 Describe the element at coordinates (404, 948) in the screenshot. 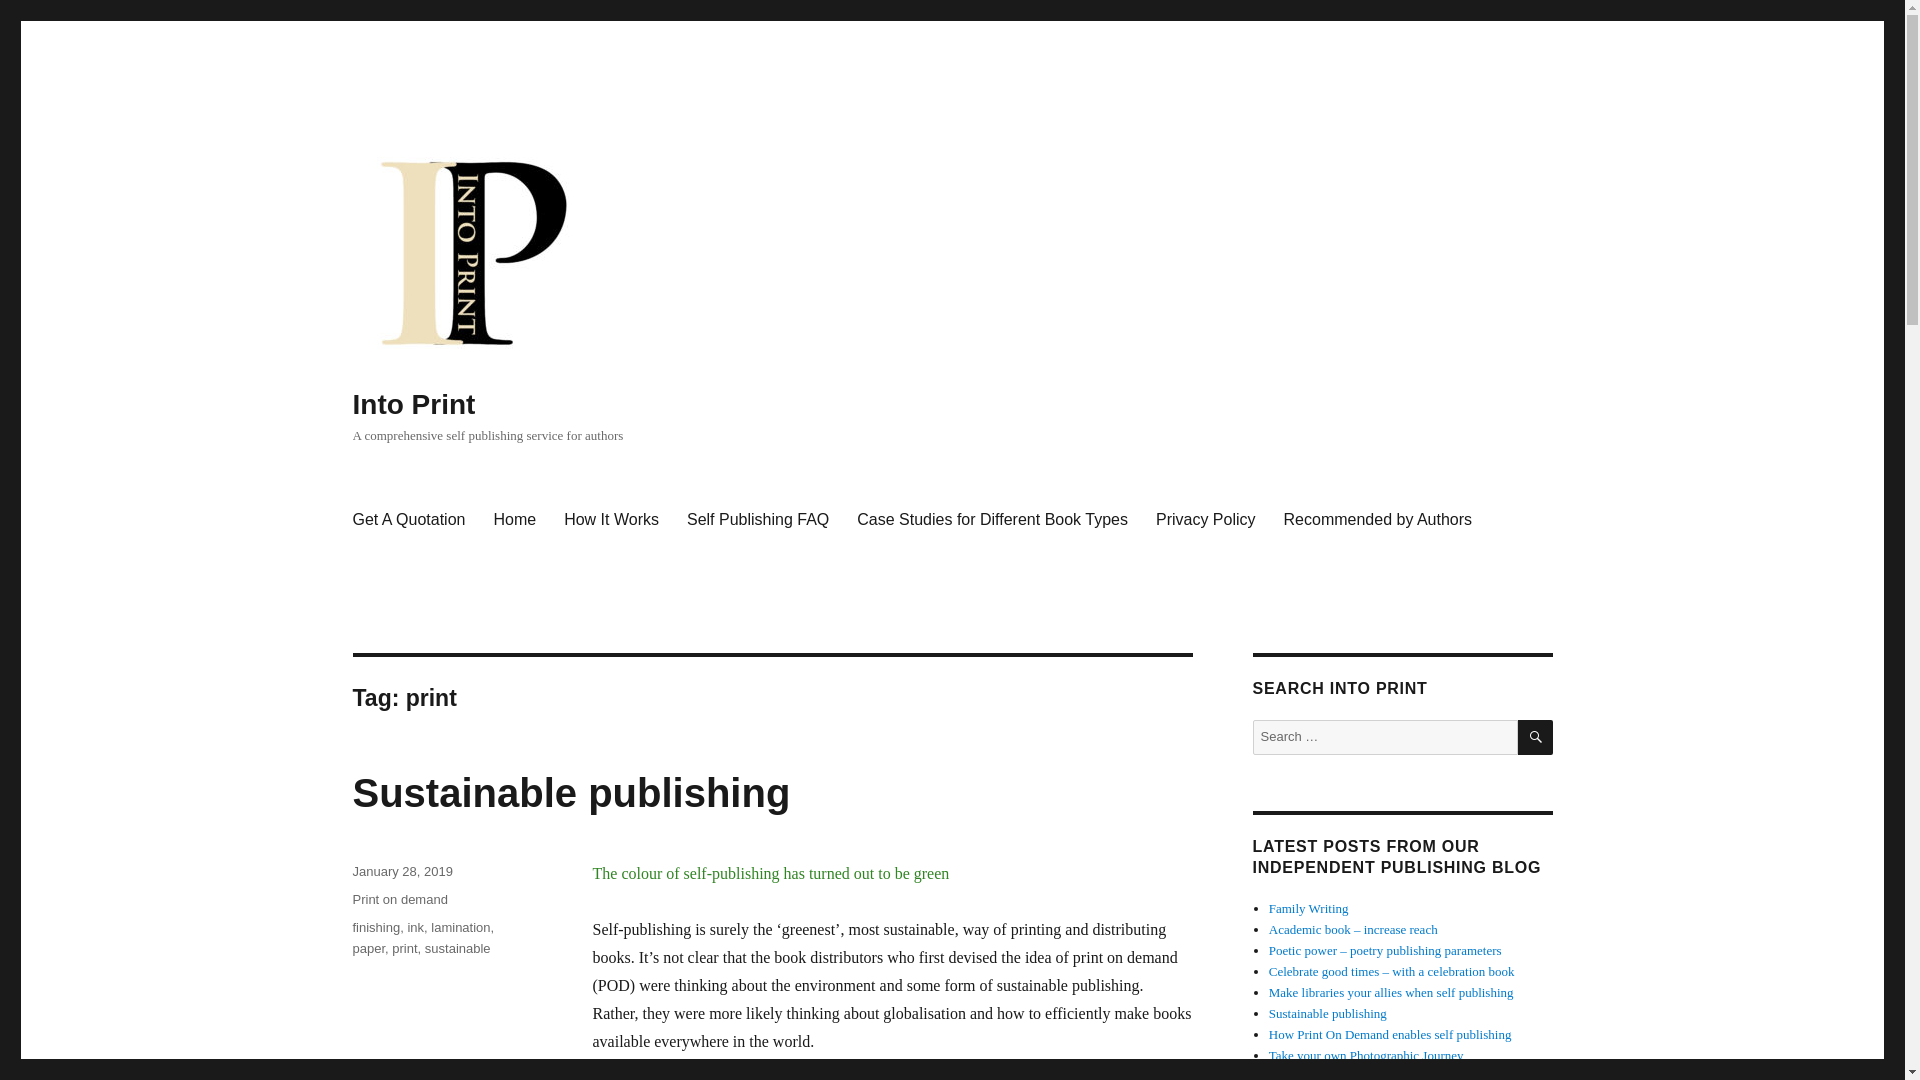

I see `print` at that location.